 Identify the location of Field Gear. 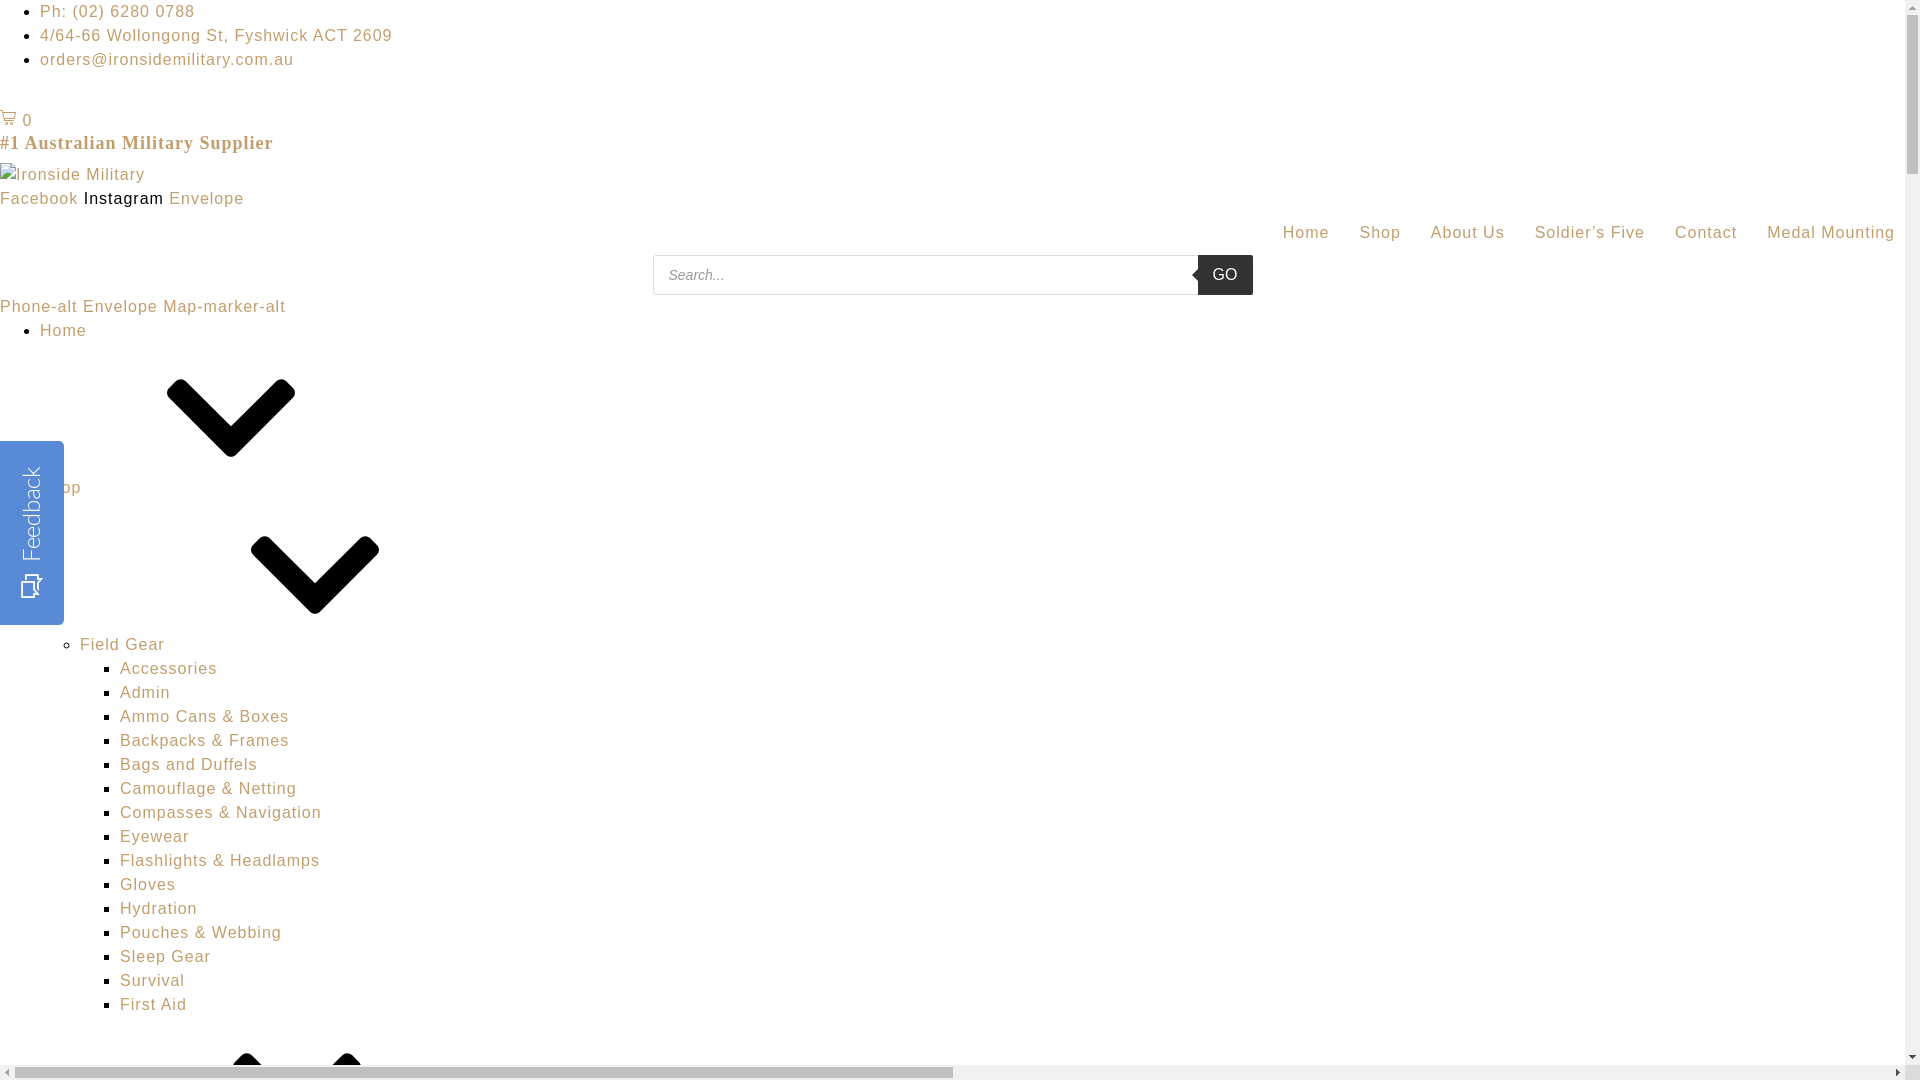
(272, 644).